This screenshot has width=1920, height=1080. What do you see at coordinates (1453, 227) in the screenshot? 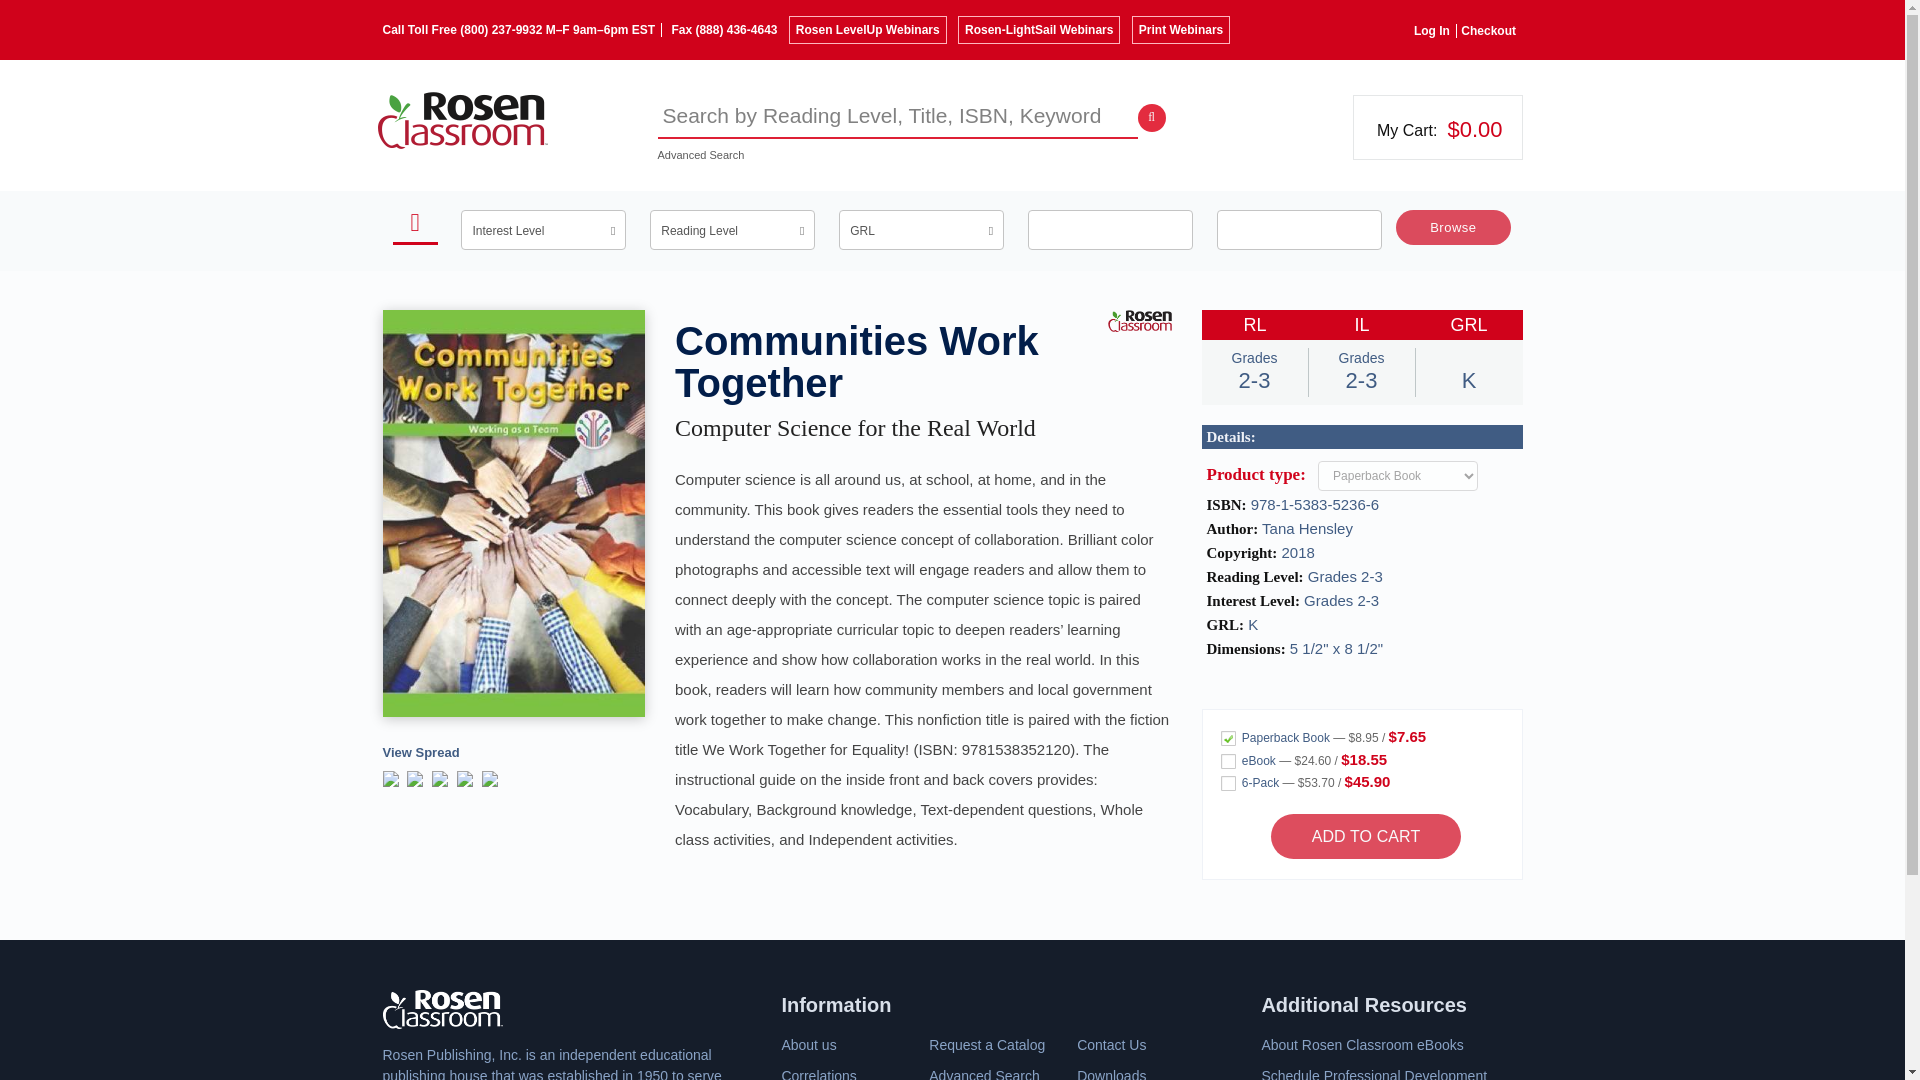
I see `Browse` at bounding box center [1453, 227].